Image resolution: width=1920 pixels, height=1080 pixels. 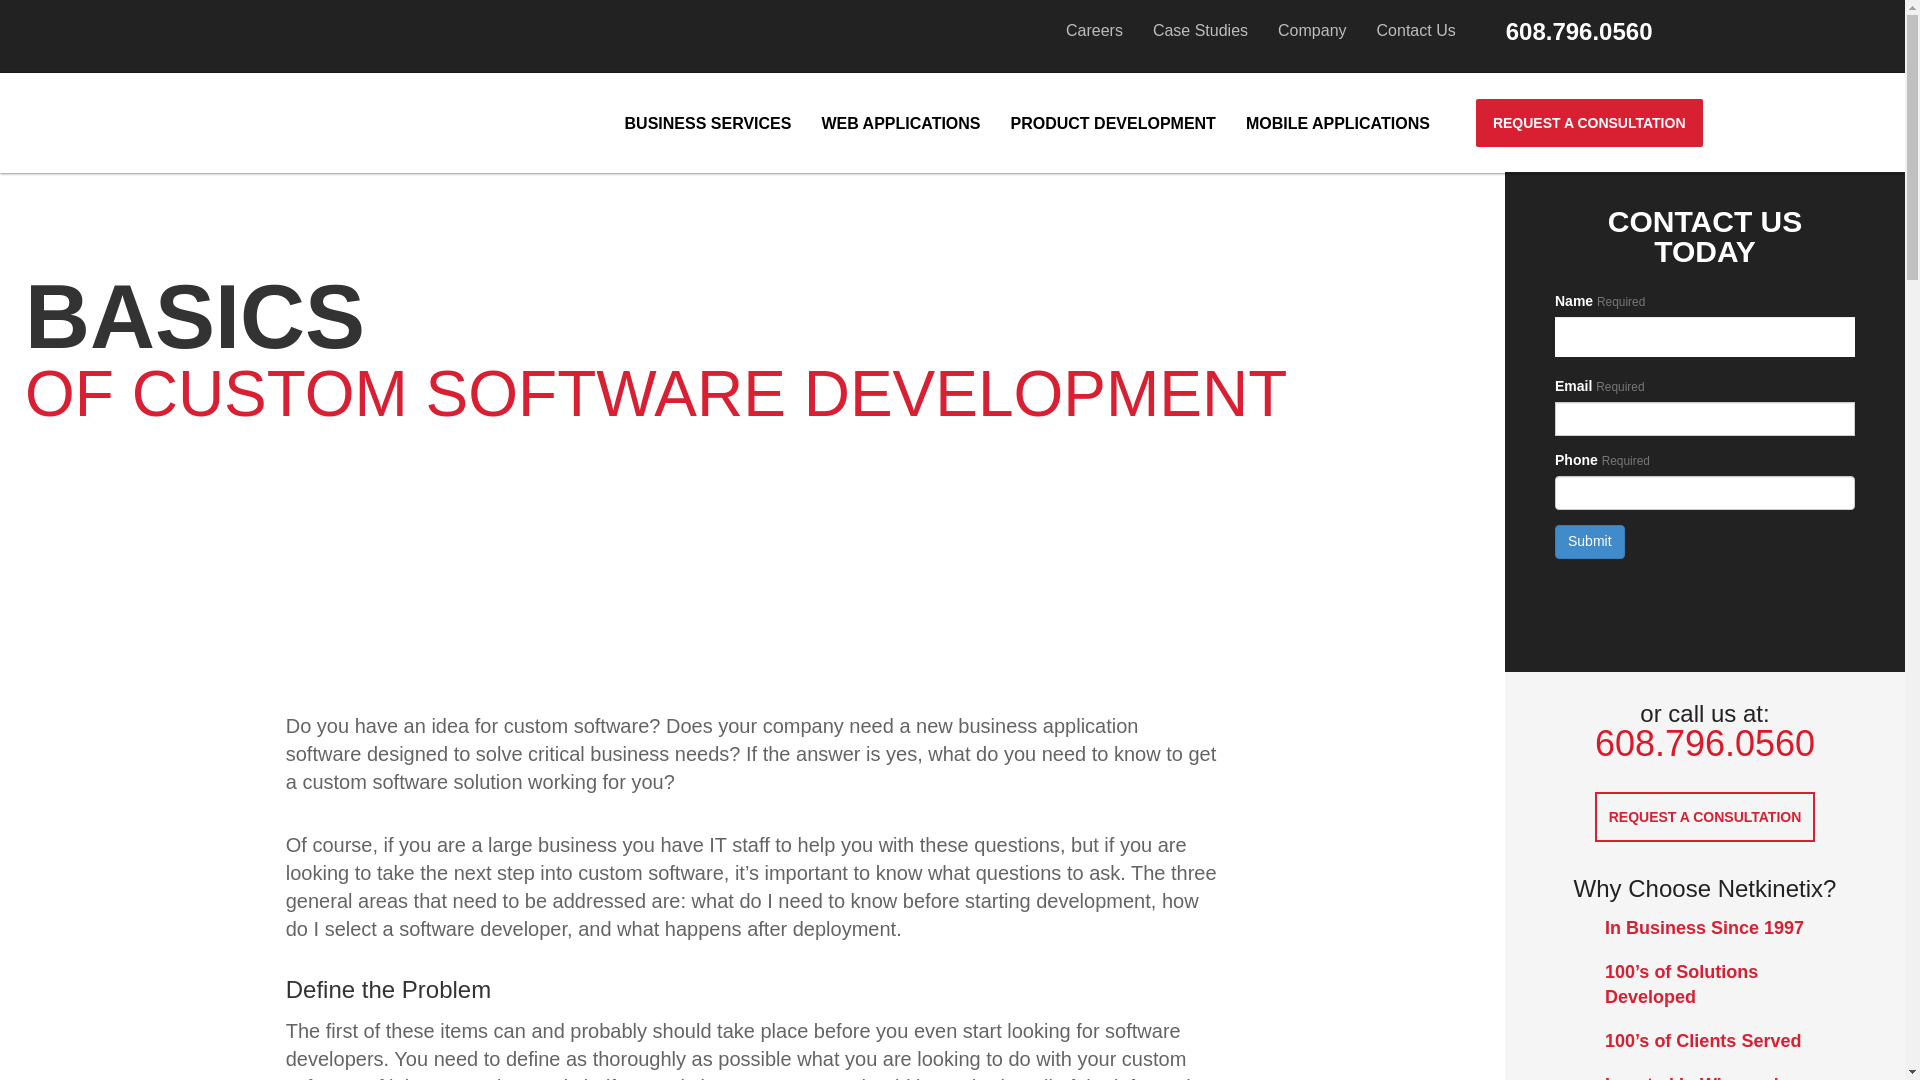 I want to click on REQUEST A CONSULTATION, so click(x=1590, y=122).